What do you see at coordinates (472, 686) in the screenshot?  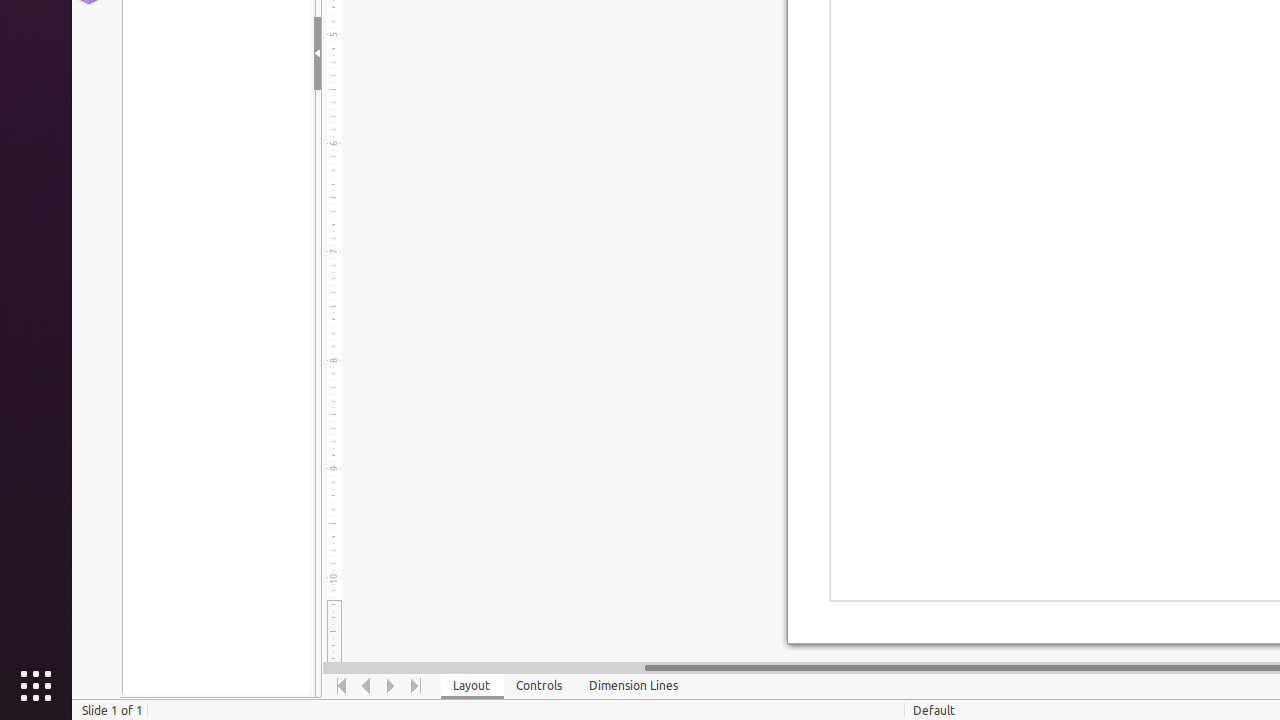 I see `Layout` at bounding box center [472, 686].